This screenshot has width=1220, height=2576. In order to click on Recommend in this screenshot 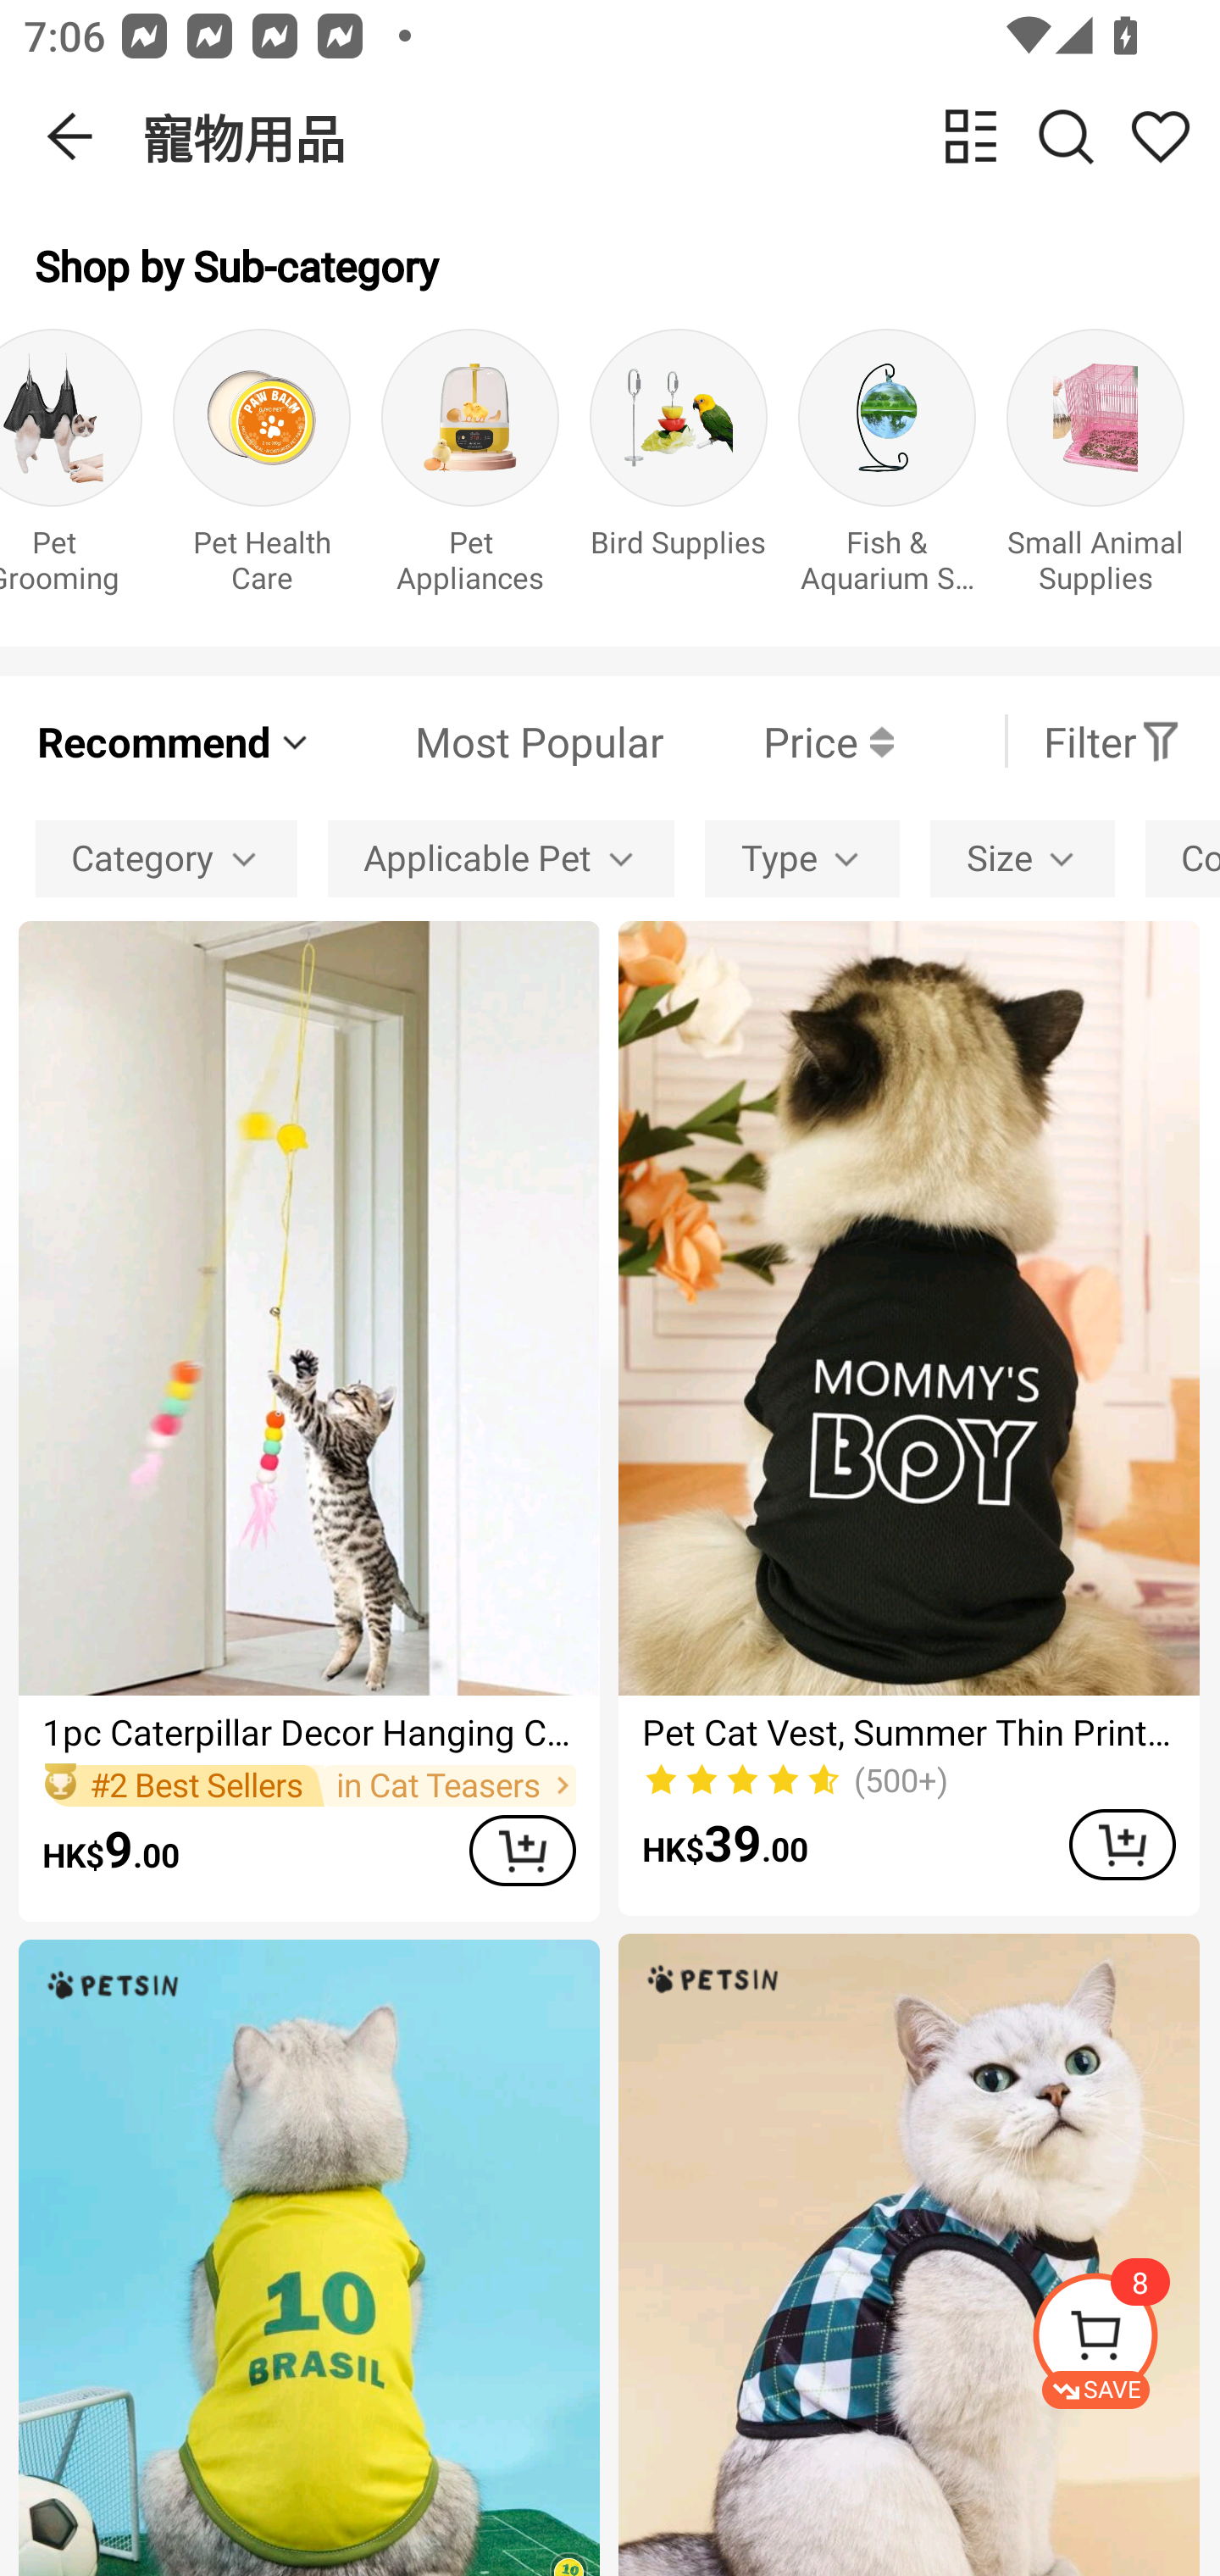, I will do `click(175, 741)`.